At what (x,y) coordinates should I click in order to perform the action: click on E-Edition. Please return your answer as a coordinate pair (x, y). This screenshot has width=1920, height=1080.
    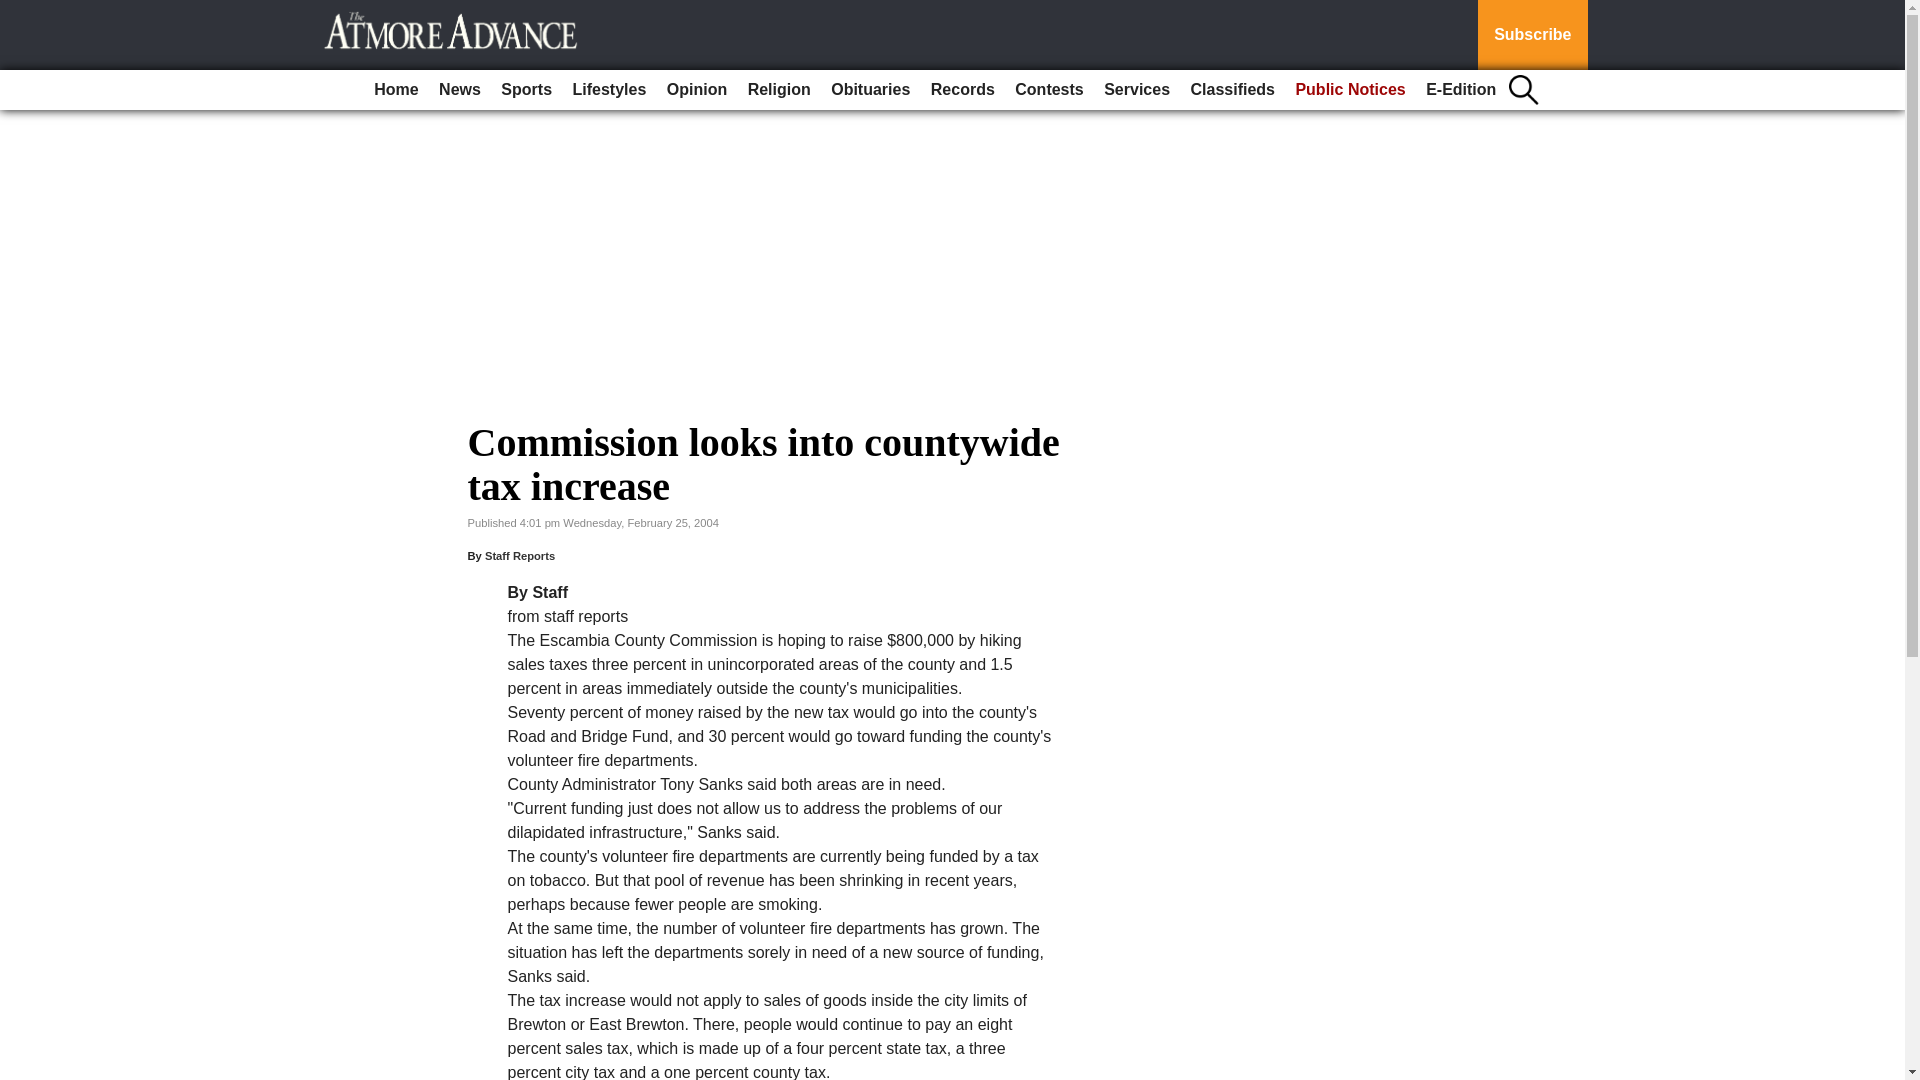
    Looking at the image, I should click on (1460, 90).